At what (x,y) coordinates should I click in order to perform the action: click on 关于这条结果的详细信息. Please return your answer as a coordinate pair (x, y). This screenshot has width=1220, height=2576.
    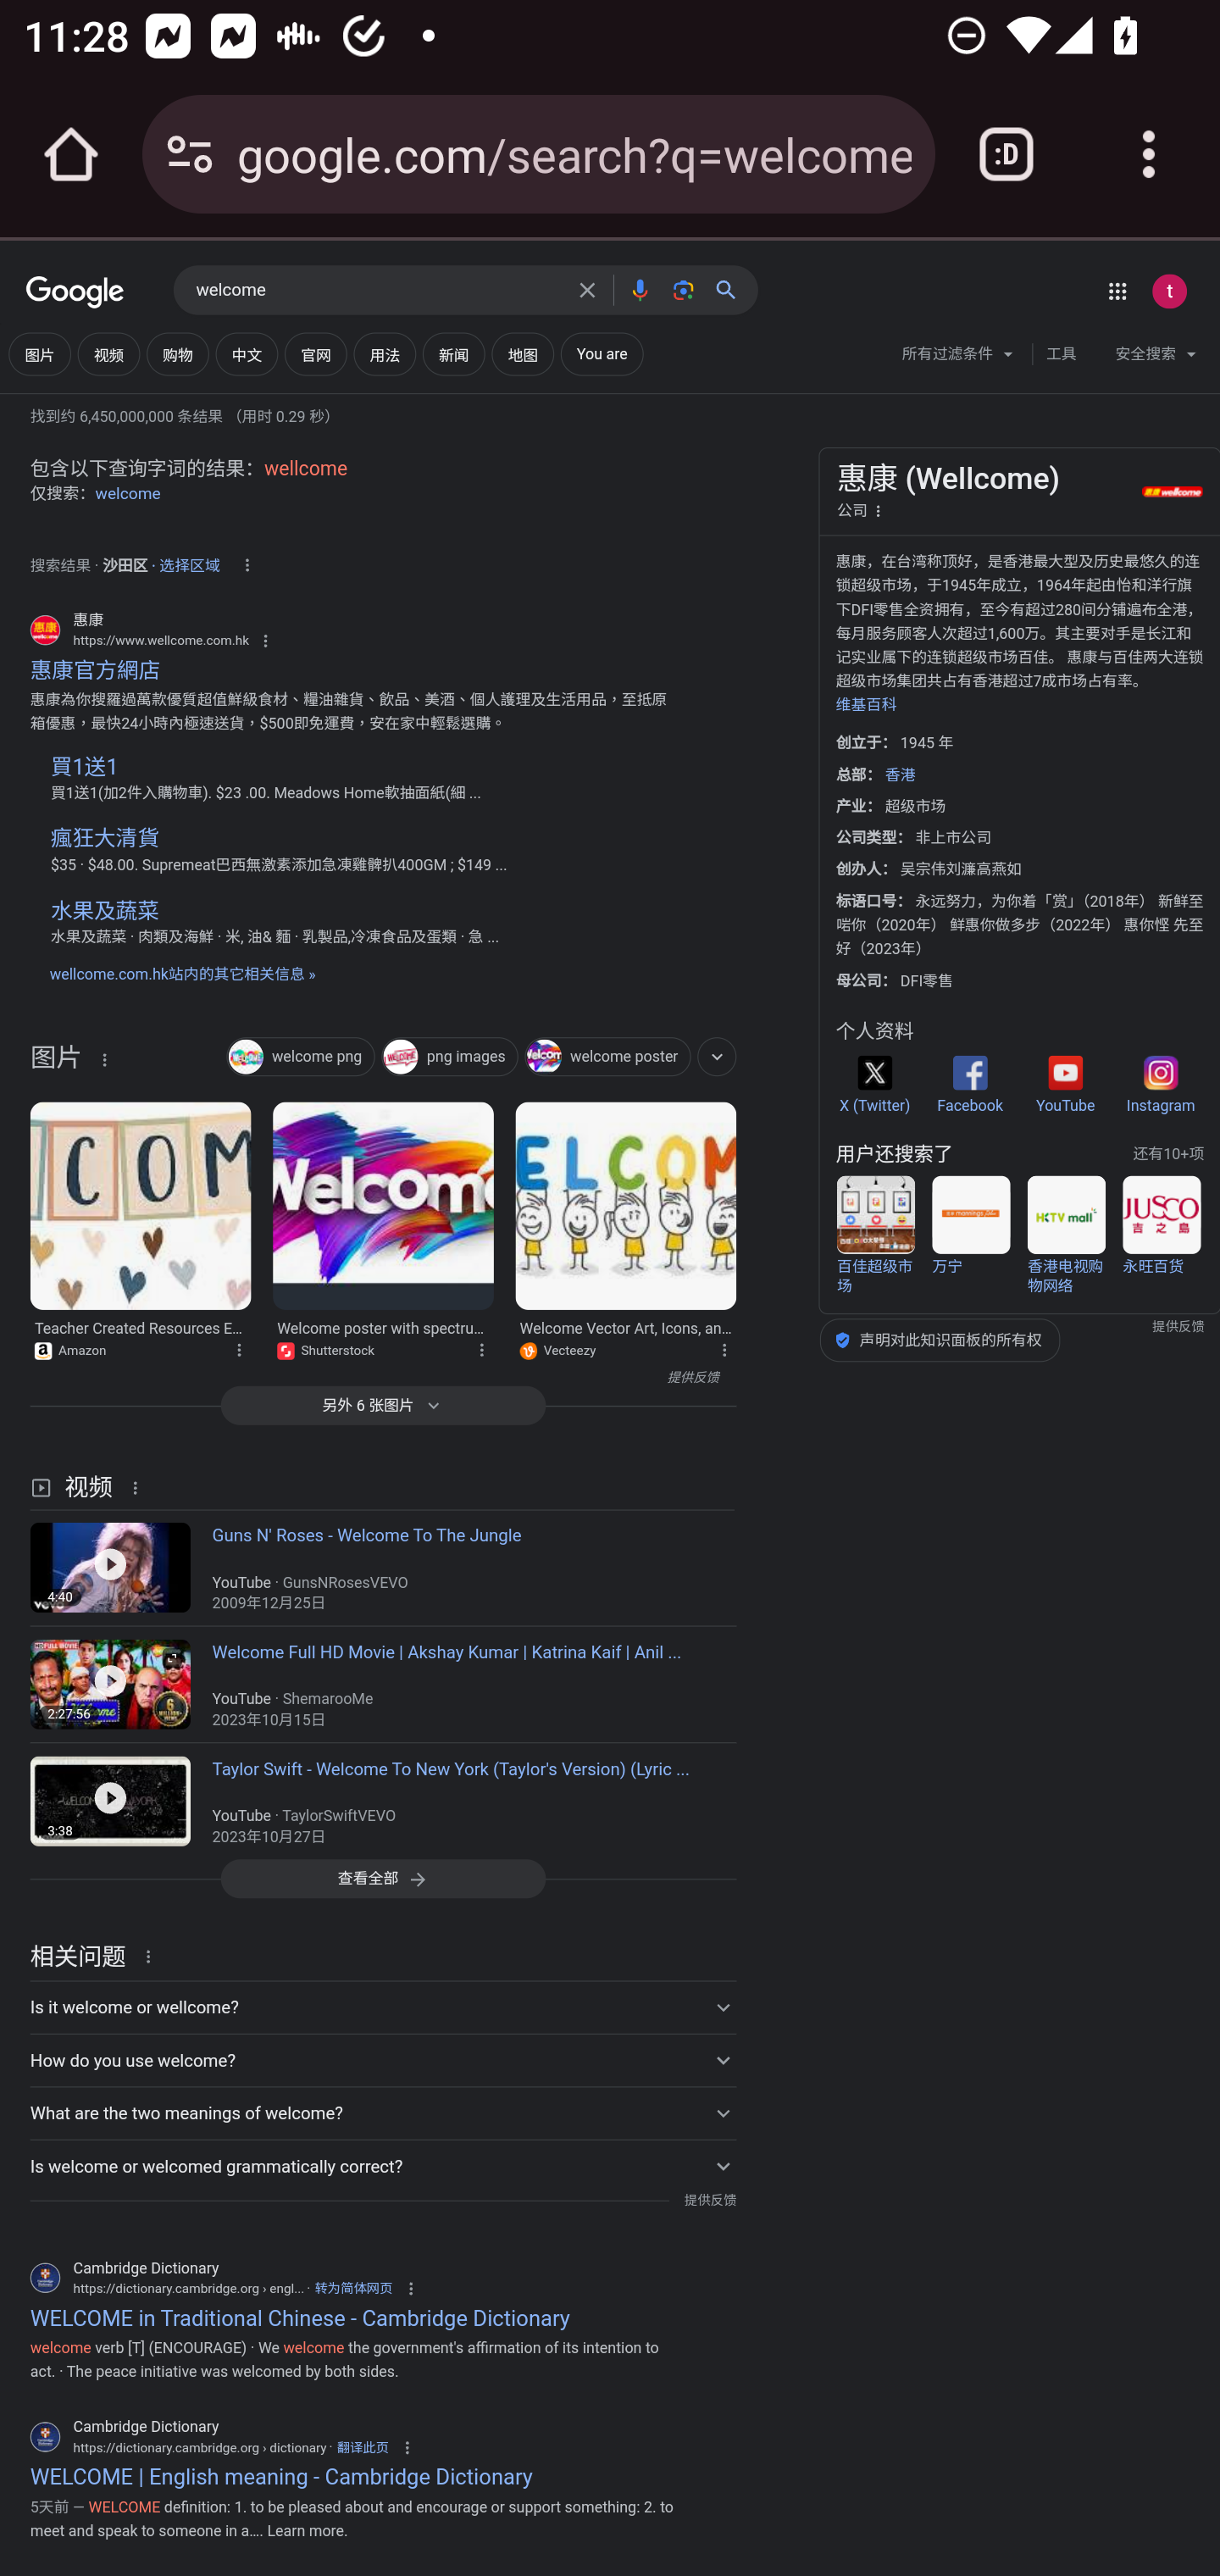
    Looking at the image, I should click on (480, 1348).